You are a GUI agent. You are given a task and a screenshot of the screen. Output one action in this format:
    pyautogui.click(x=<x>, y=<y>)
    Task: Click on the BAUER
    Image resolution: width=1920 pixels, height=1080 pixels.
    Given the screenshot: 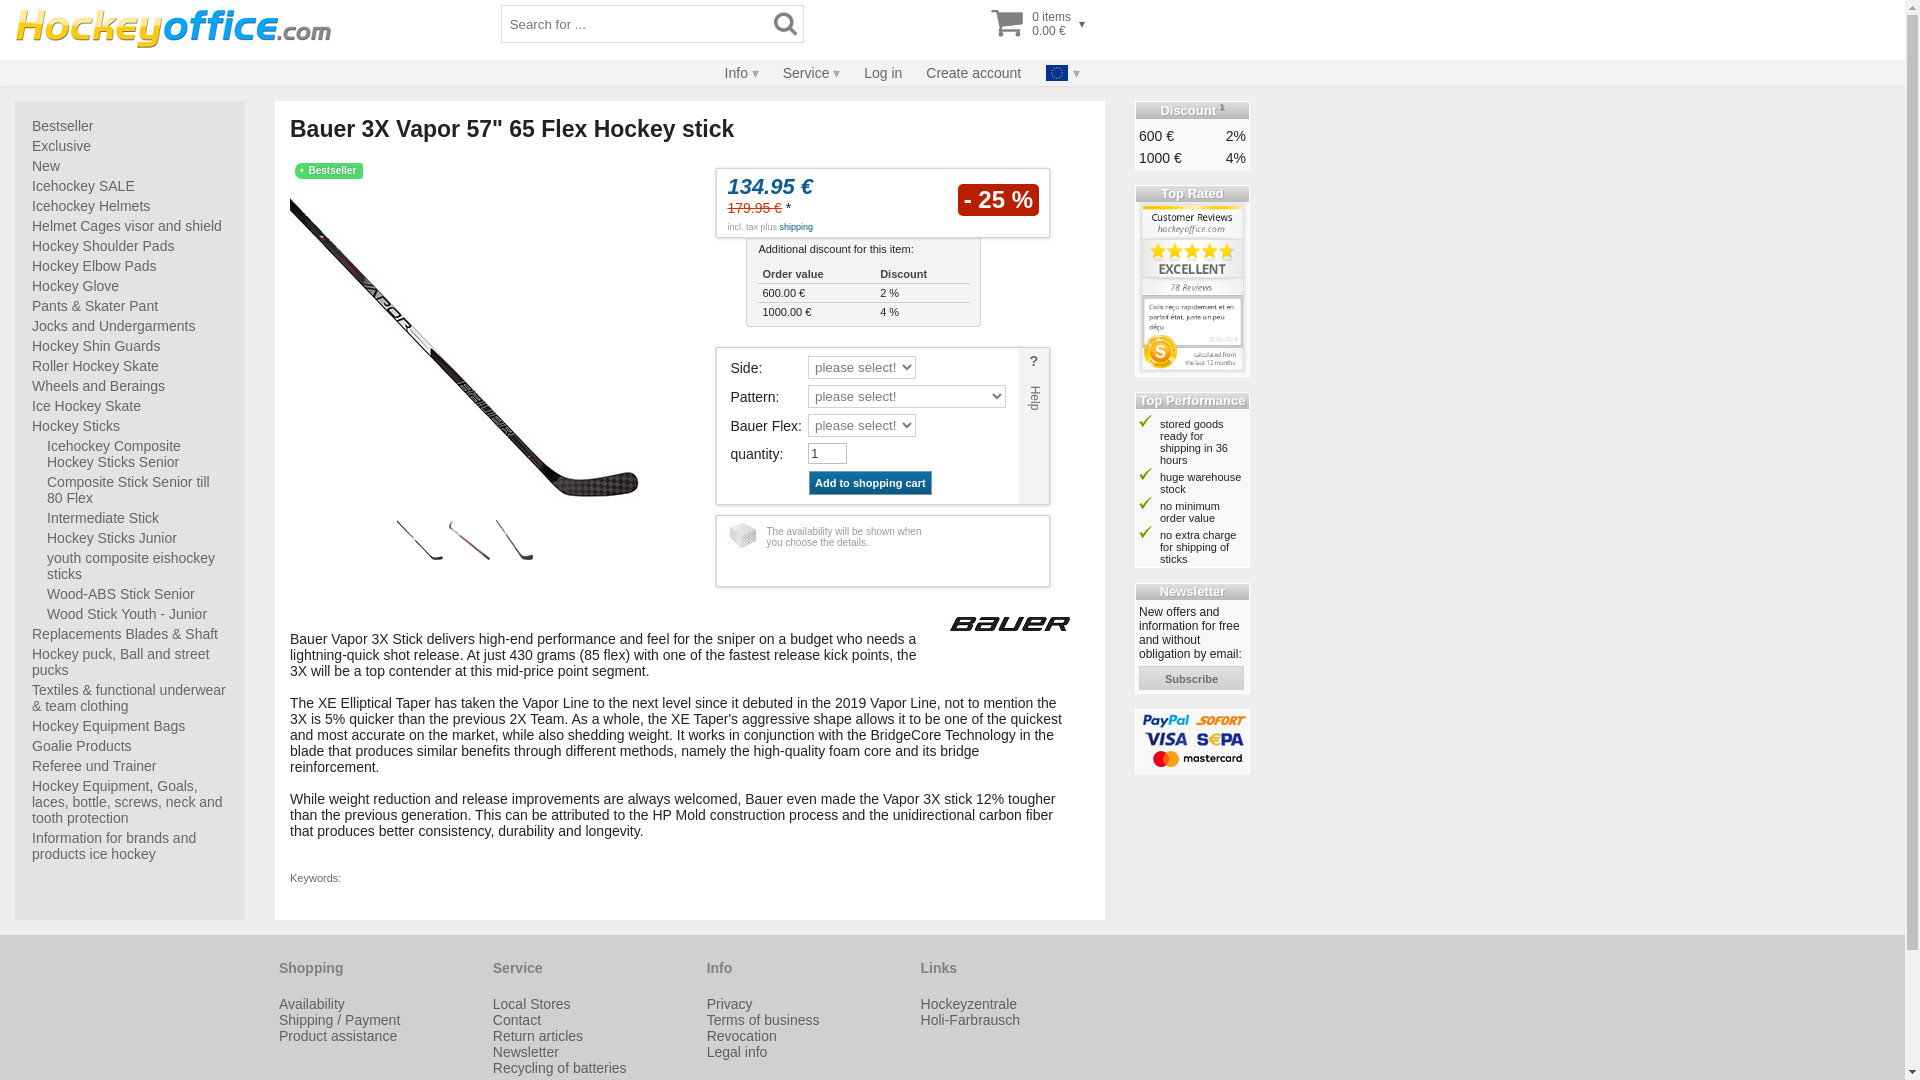 What is the action you would take?
    pyautogui.click(x=1010, y=623)
    